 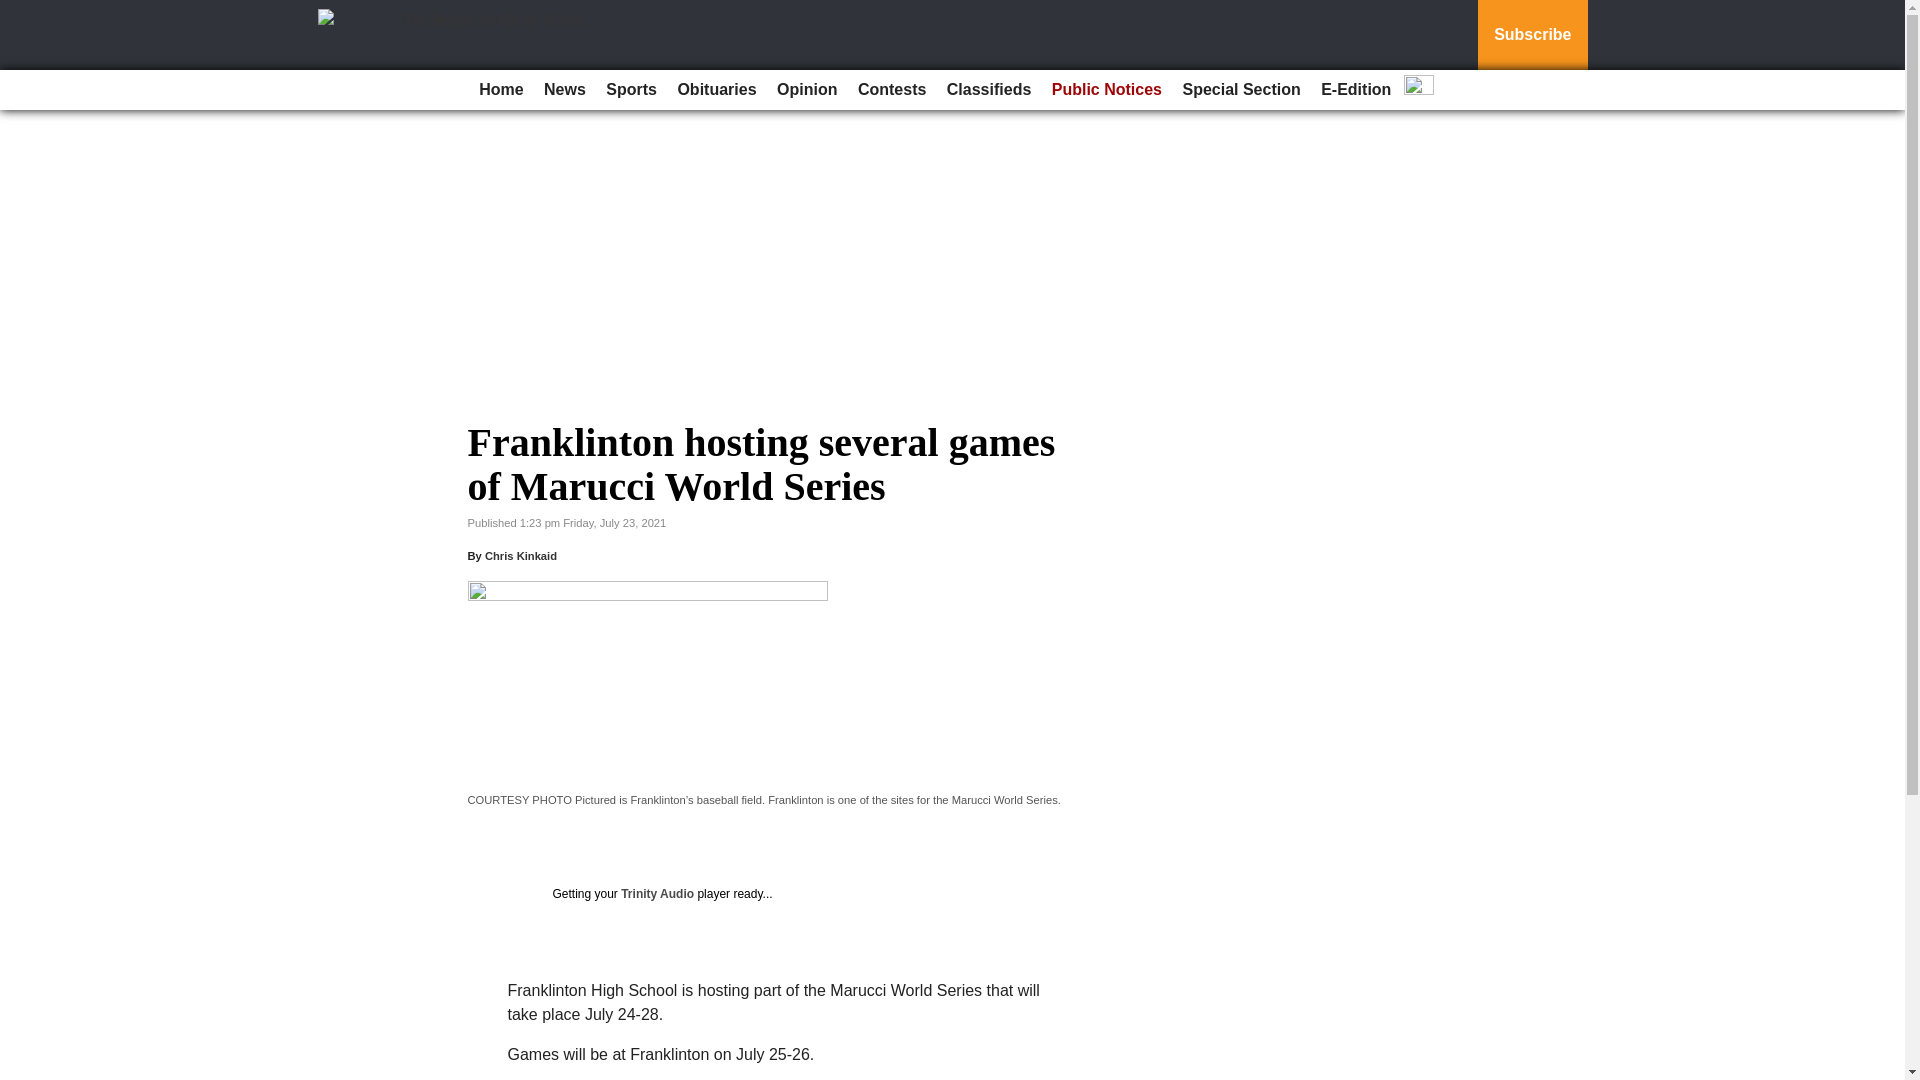 I want to click on Chris Kinkaid, so click(x=520, y=555).